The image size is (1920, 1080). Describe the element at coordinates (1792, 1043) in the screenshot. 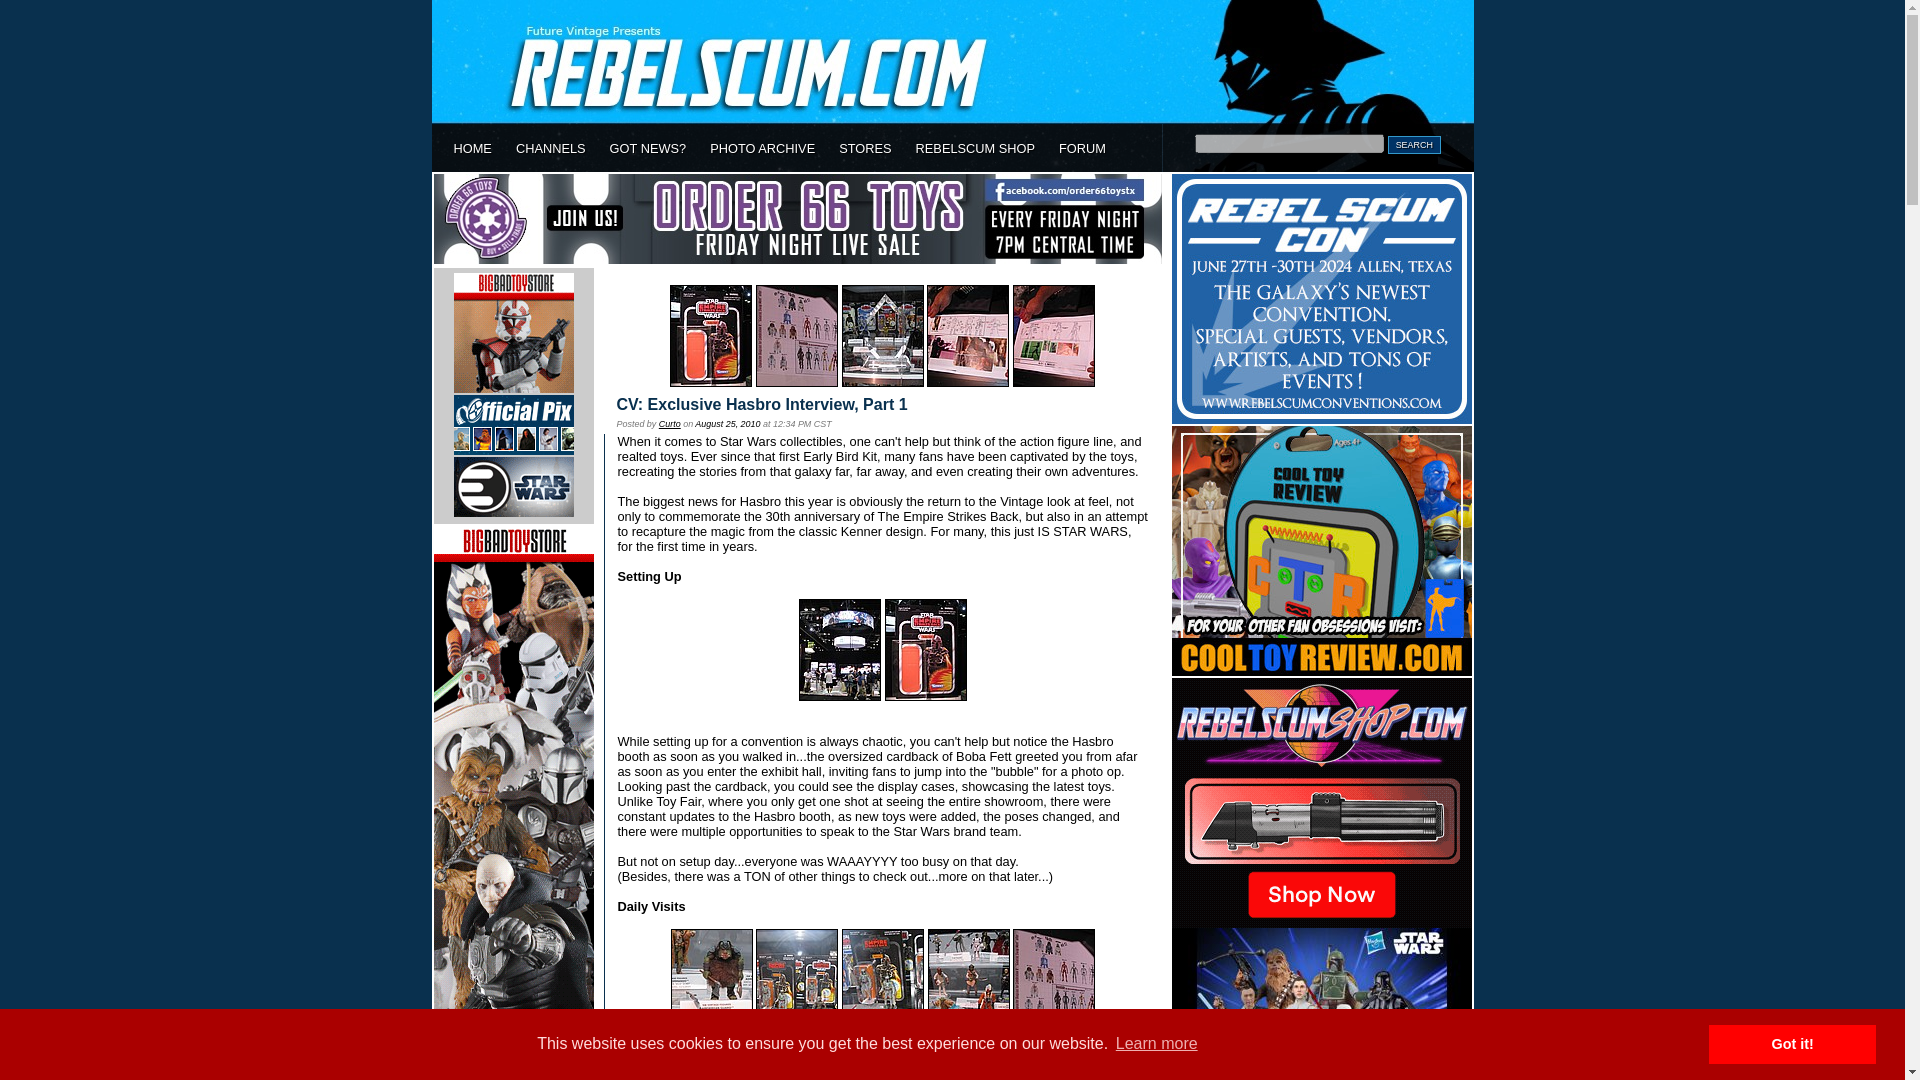

I see `Got it!` at that location.